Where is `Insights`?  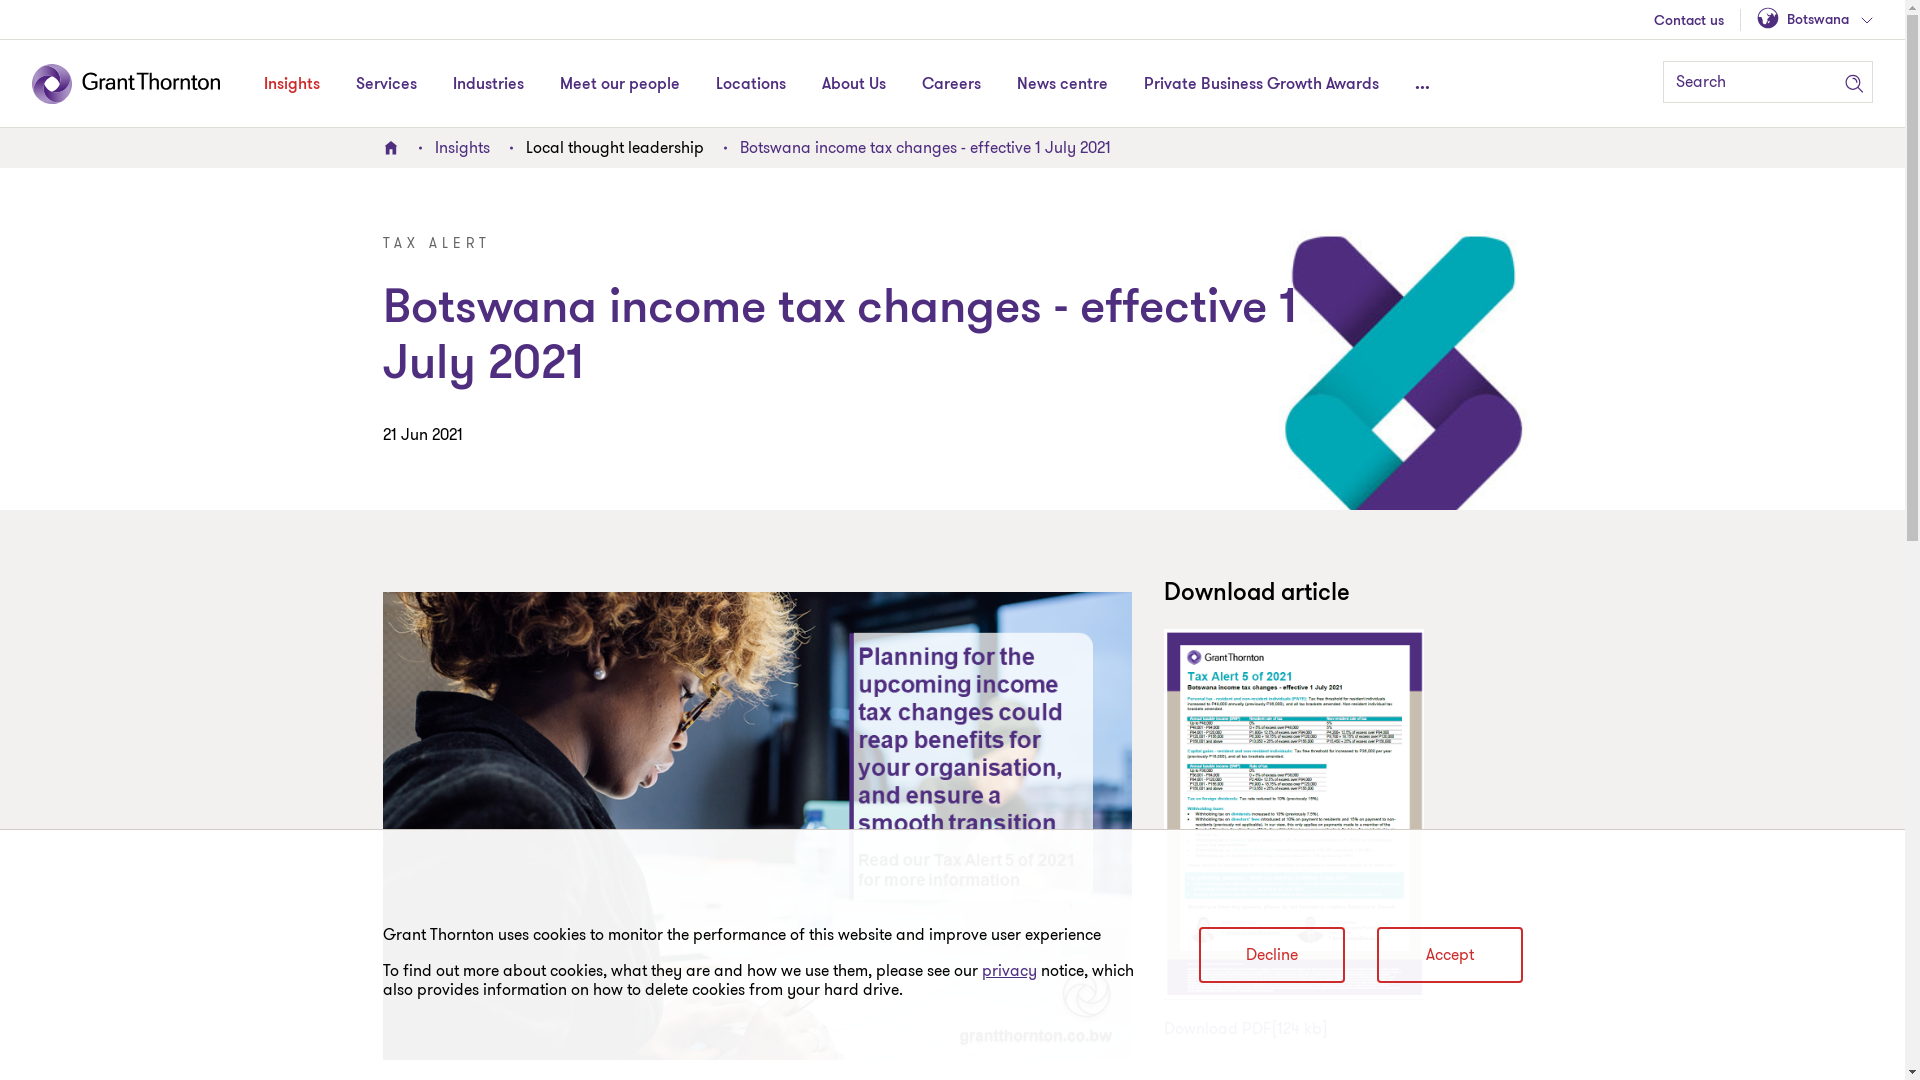
Insights is located at coordinates (292, 84).